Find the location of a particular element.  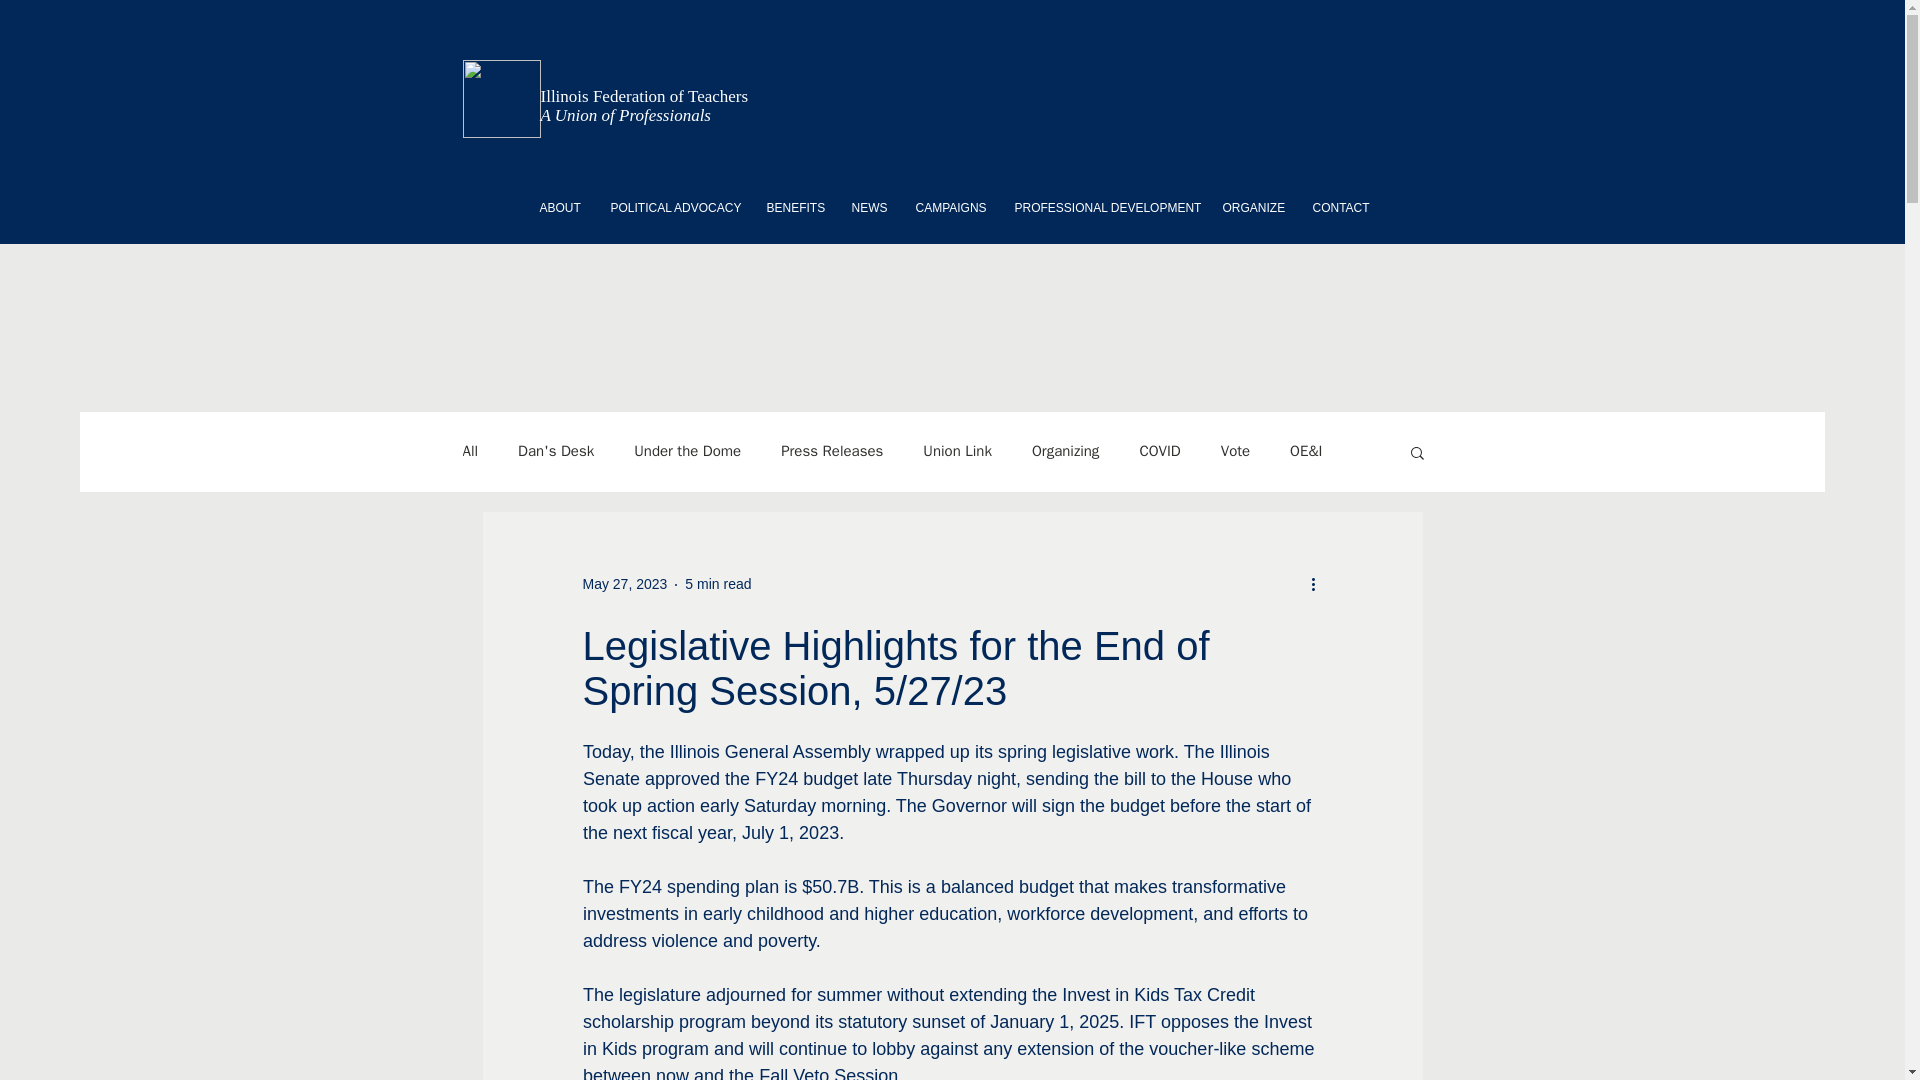

5 min read is located at coordinates (718, 583).